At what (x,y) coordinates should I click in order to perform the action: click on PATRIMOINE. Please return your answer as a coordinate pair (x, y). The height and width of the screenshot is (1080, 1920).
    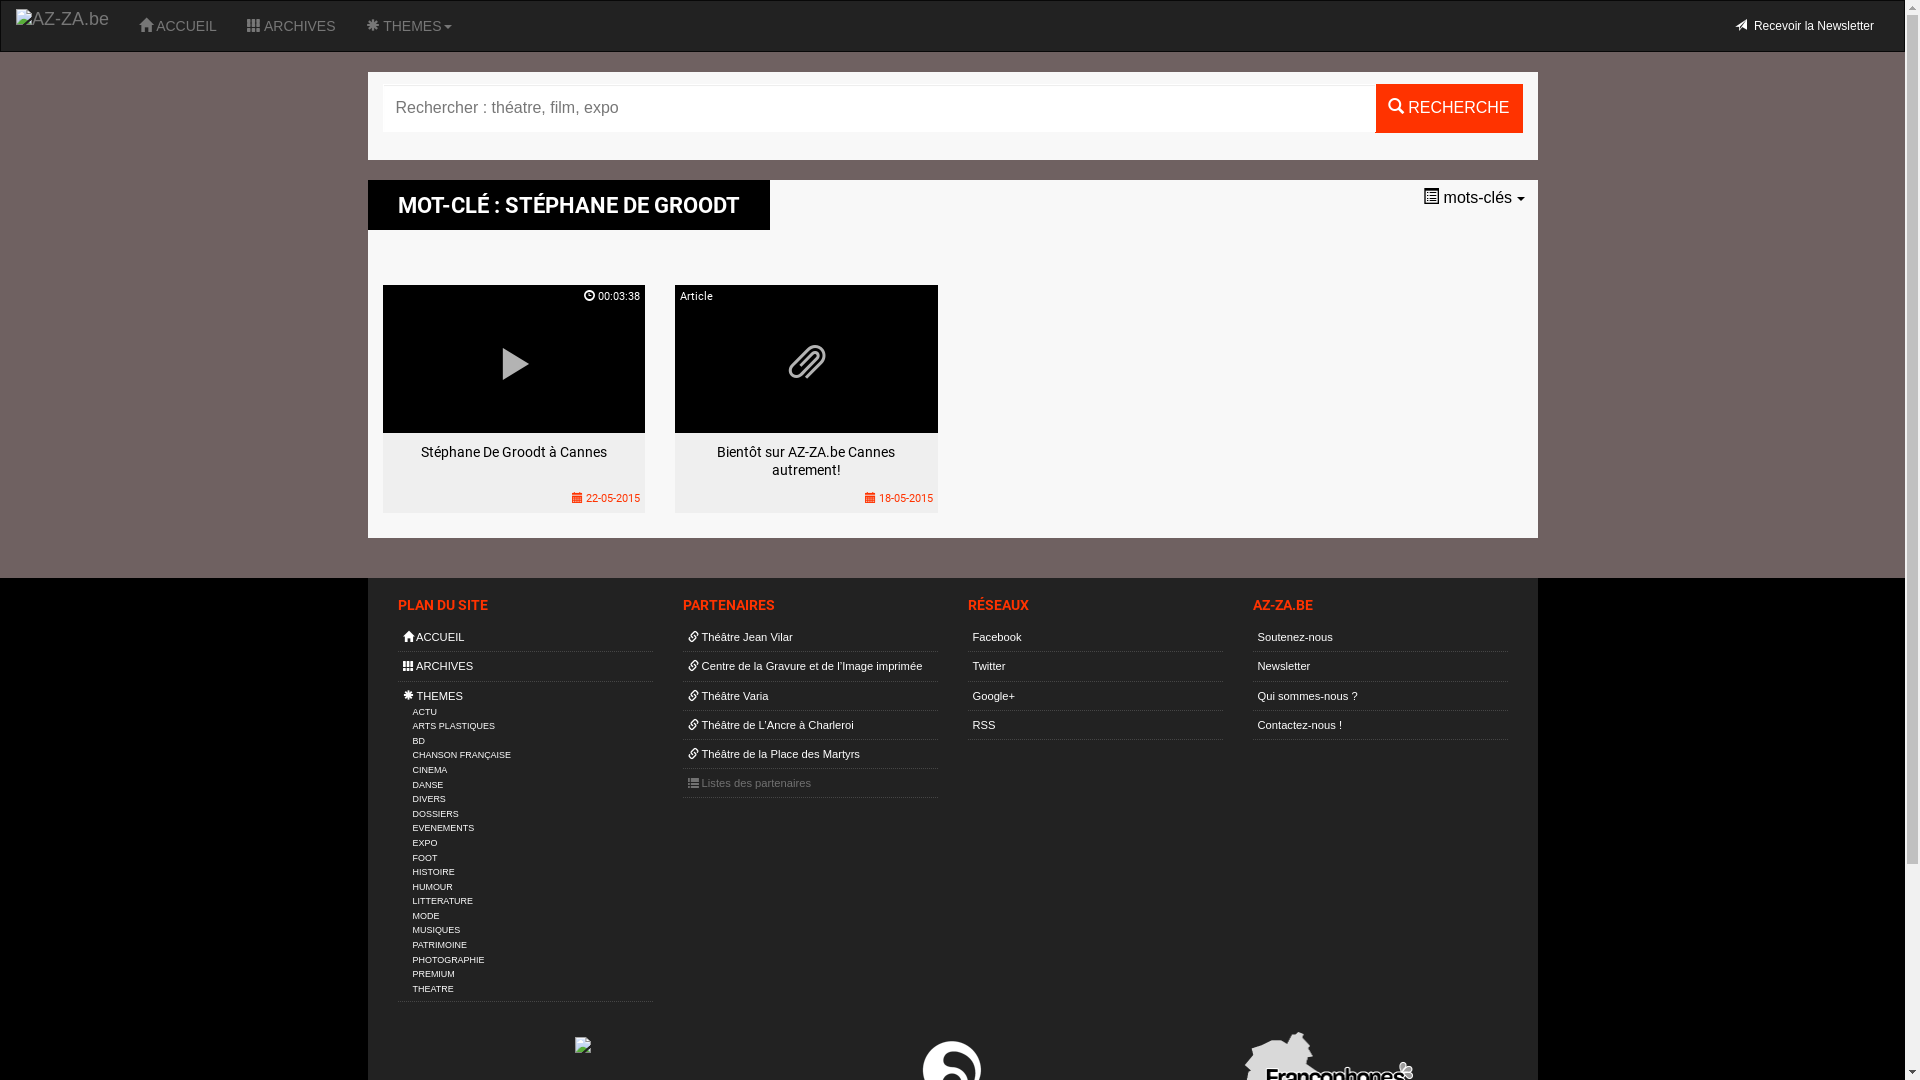
    Looking at the image, I should click on (439, 945).